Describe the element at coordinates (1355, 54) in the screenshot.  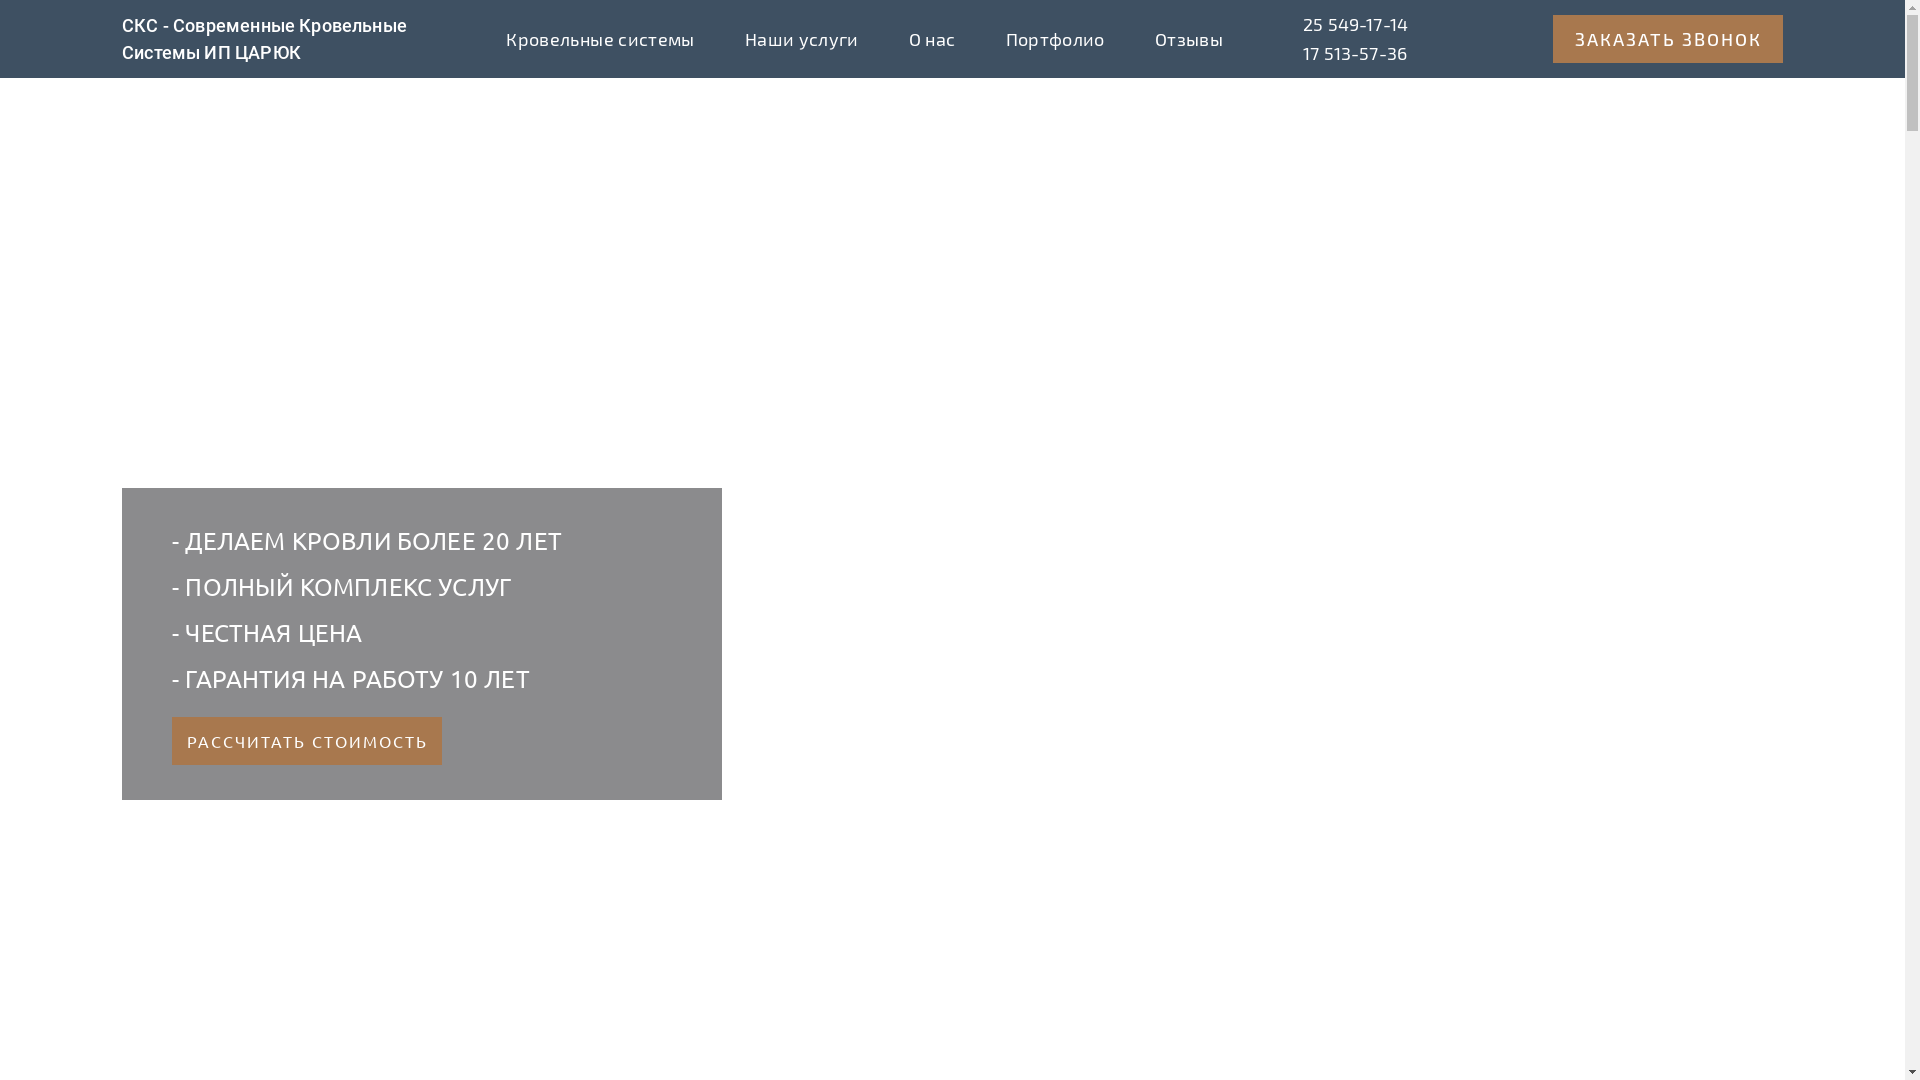
I see `17 513-57-36` at that location.